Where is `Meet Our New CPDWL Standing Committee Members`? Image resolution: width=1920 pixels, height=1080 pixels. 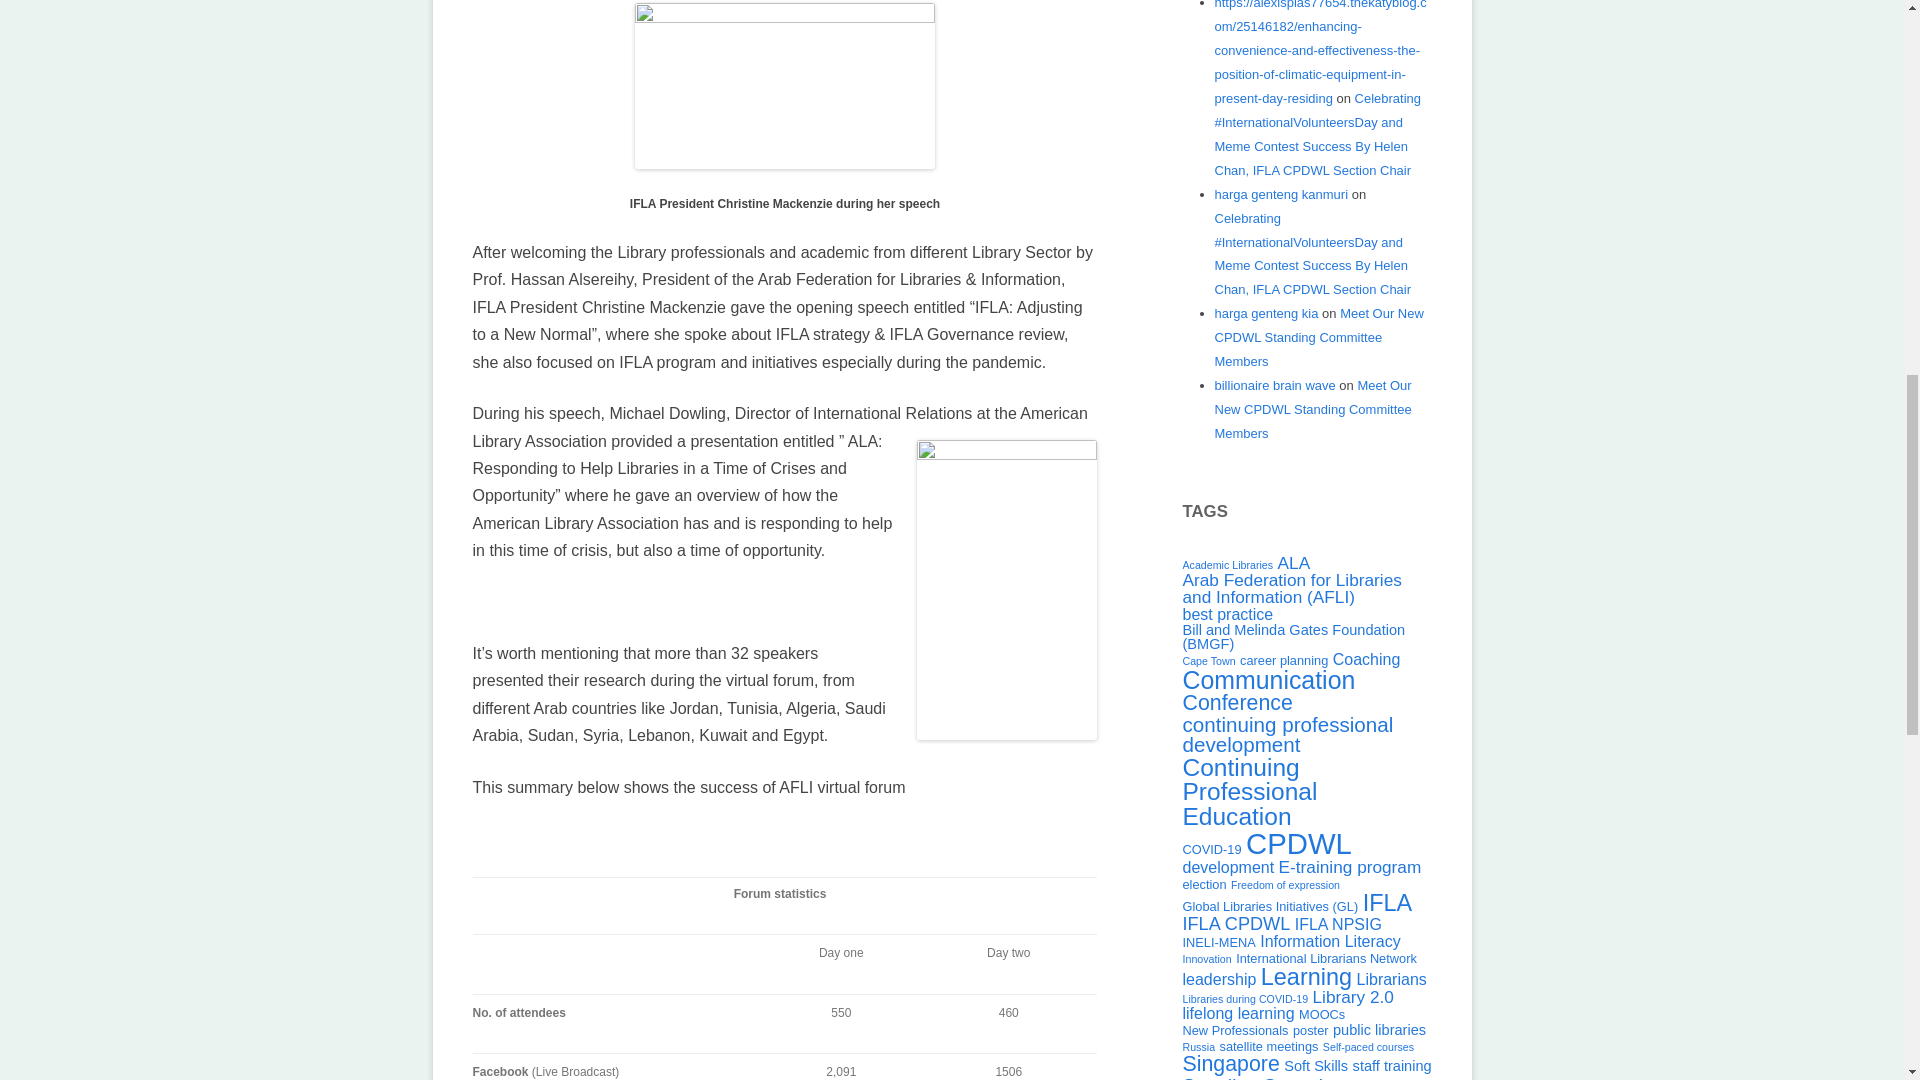
Meet Our New CPDWL Standing Committee Members is located at coordinates (1318, 337).